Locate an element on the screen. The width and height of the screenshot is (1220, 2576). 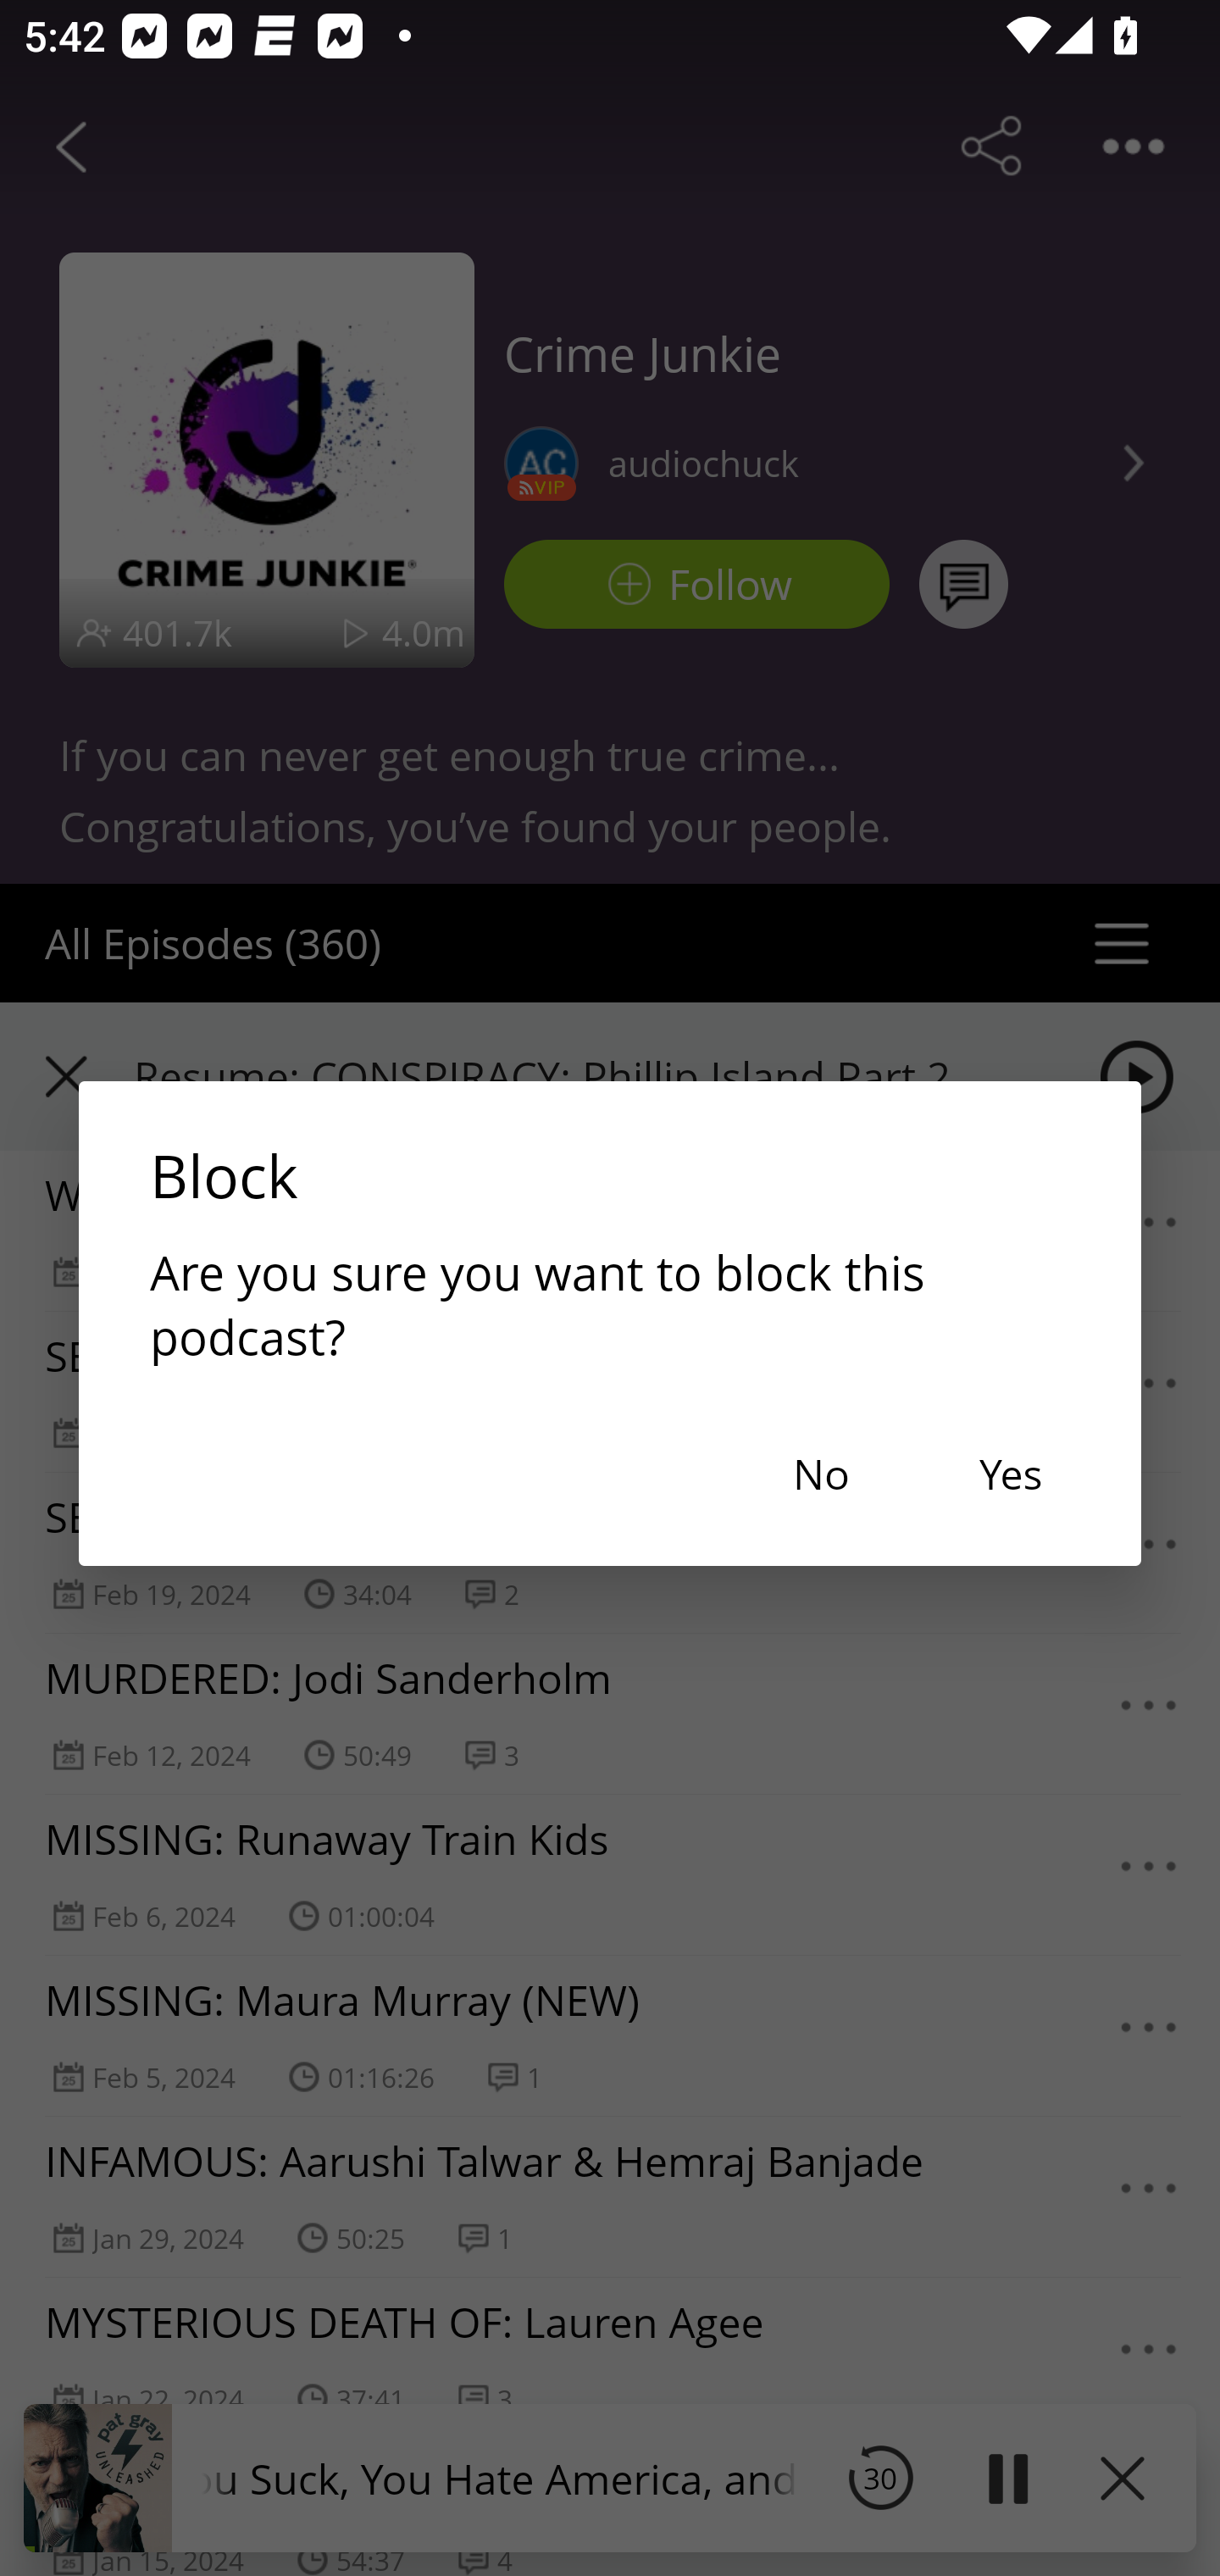
No is located at coordinates (820, 1473).